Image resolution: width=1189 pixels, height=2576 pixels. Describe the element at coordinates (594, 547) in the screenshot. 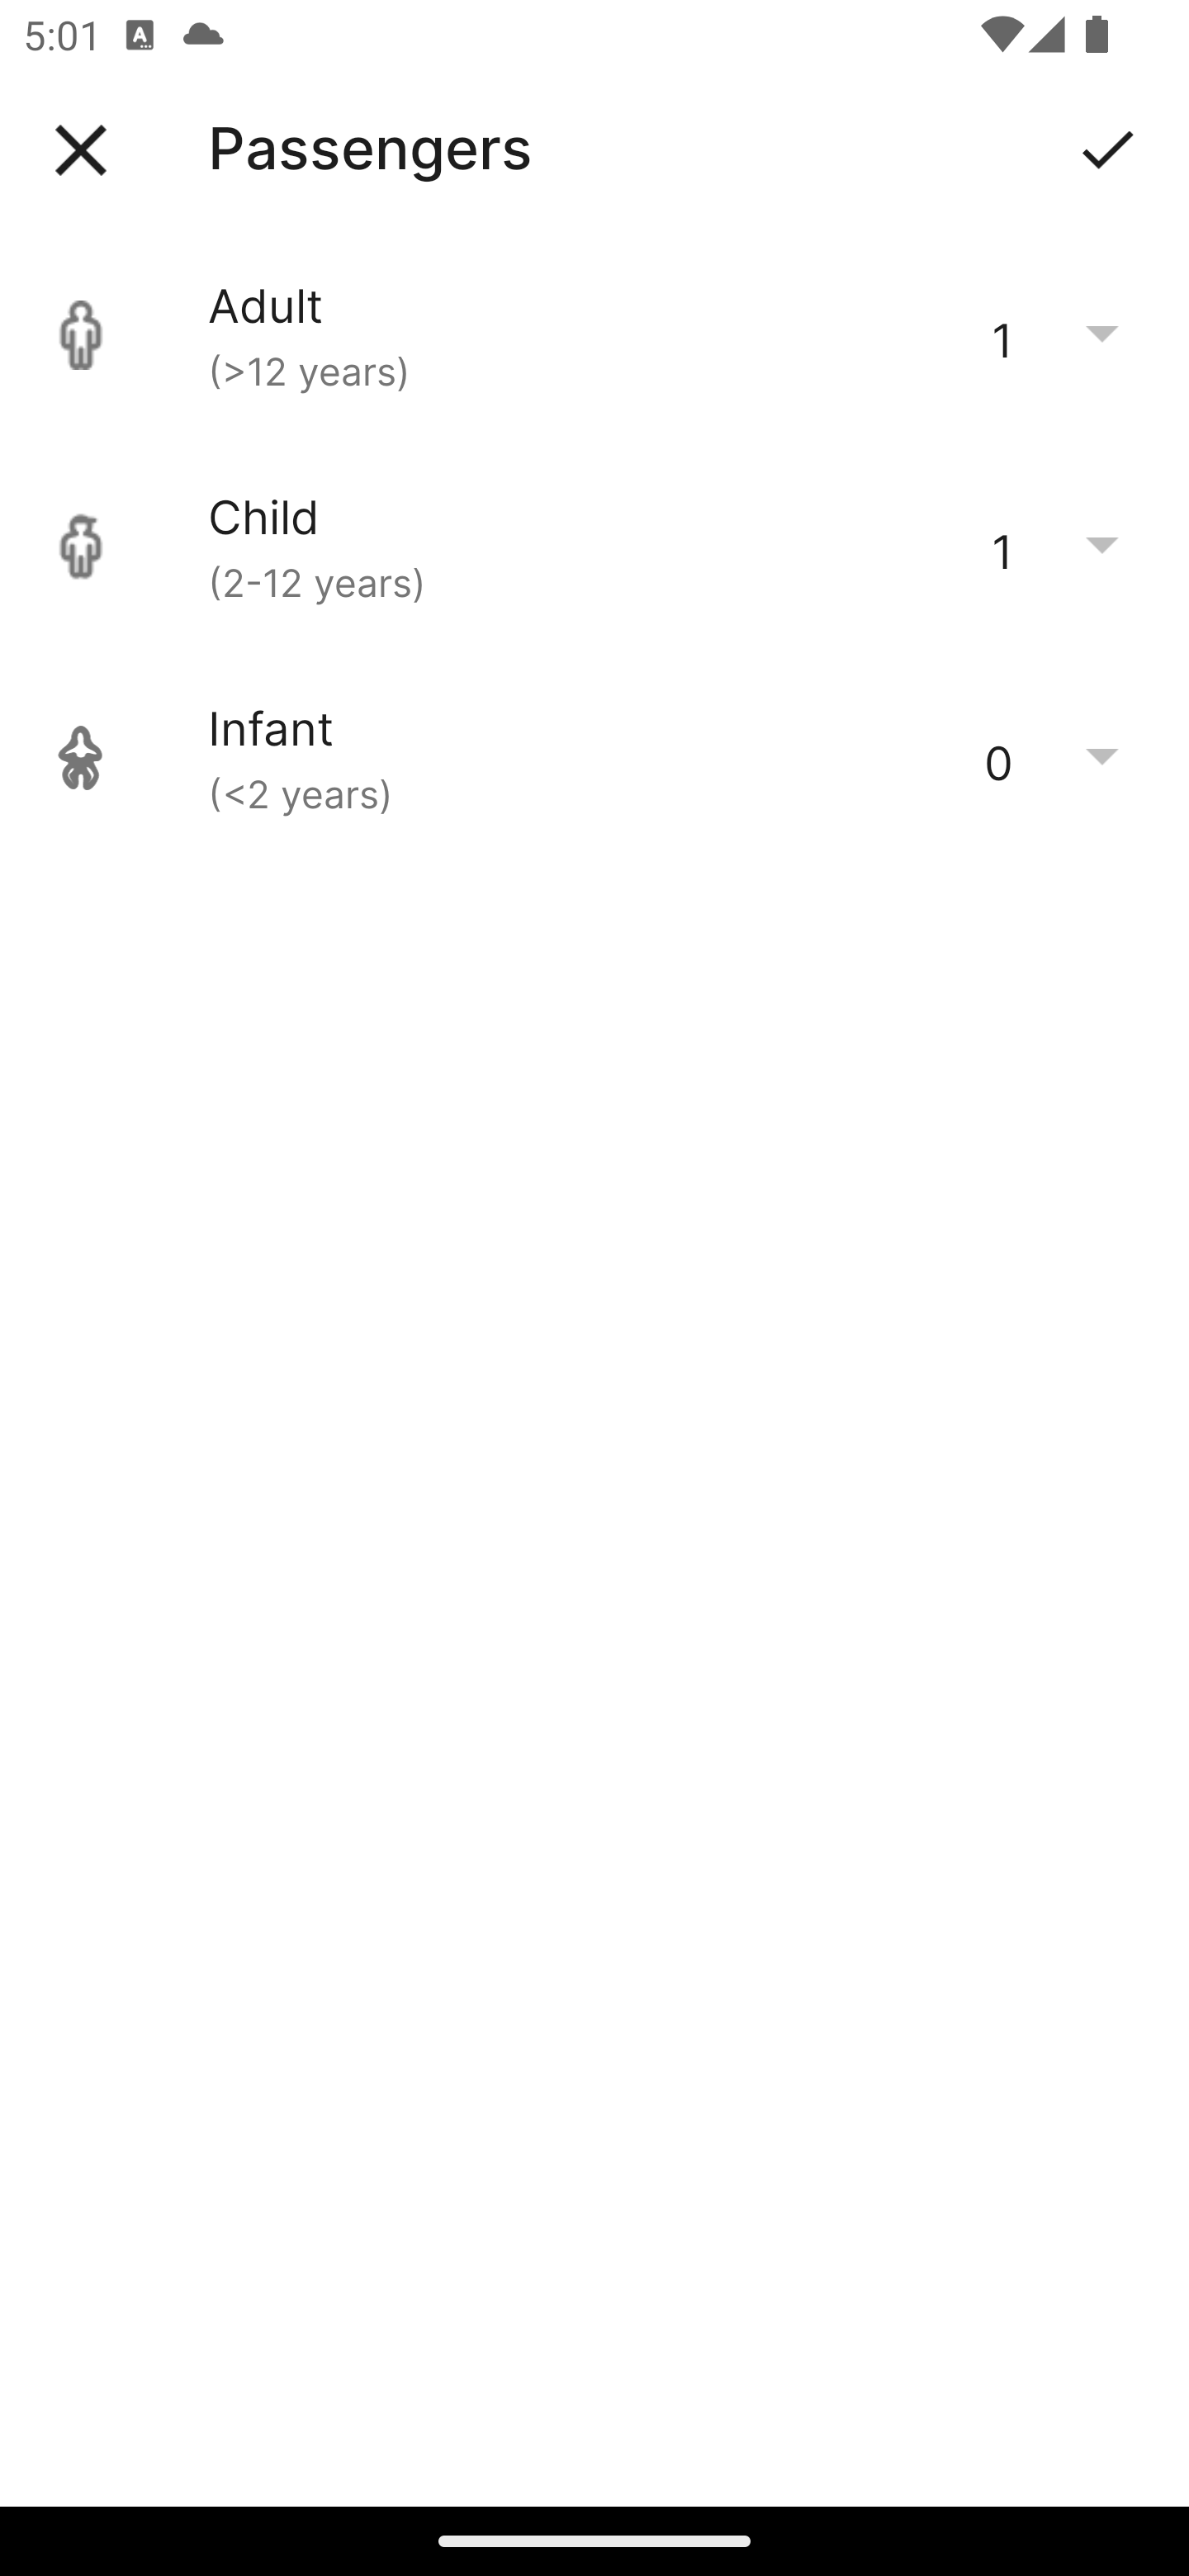

I see `Child (2-12 years) 1` at that location.